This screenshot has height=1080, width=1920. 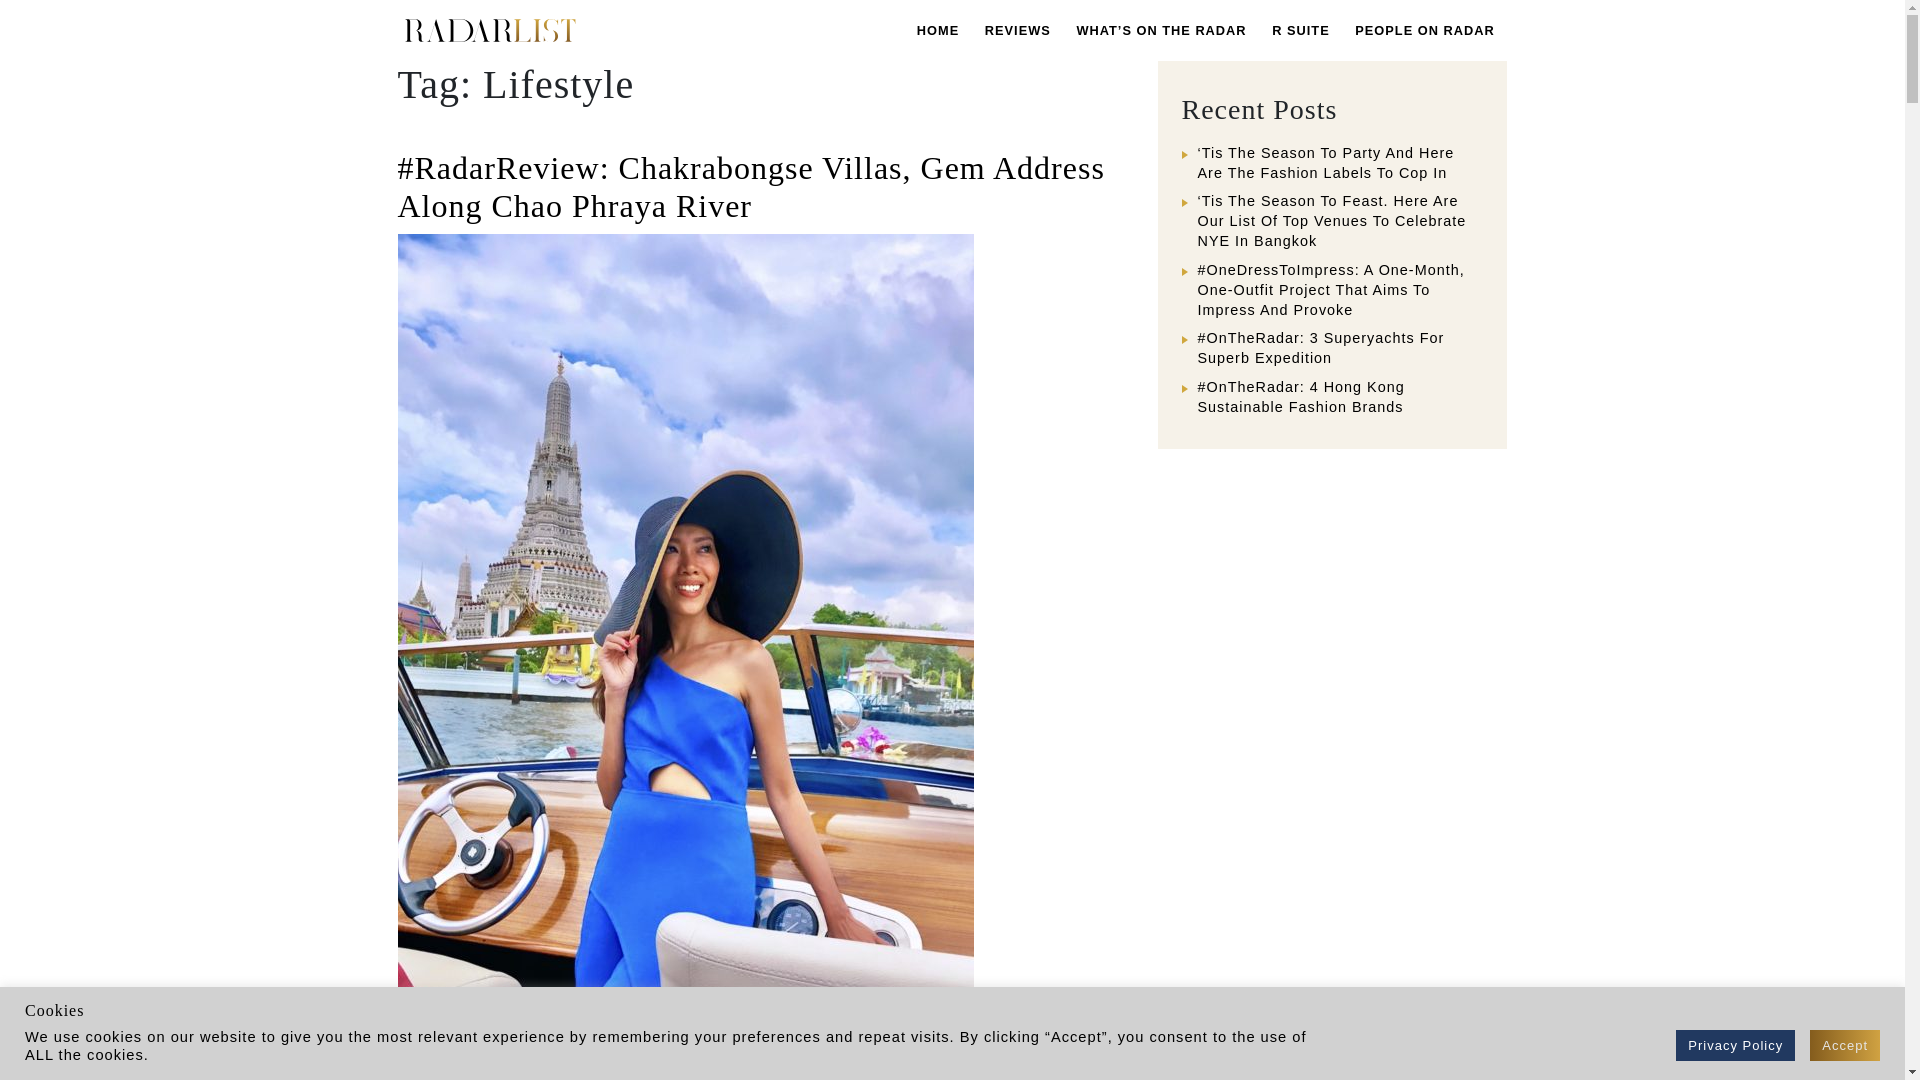 I want to click on HOME, so click(x=938, y=30).